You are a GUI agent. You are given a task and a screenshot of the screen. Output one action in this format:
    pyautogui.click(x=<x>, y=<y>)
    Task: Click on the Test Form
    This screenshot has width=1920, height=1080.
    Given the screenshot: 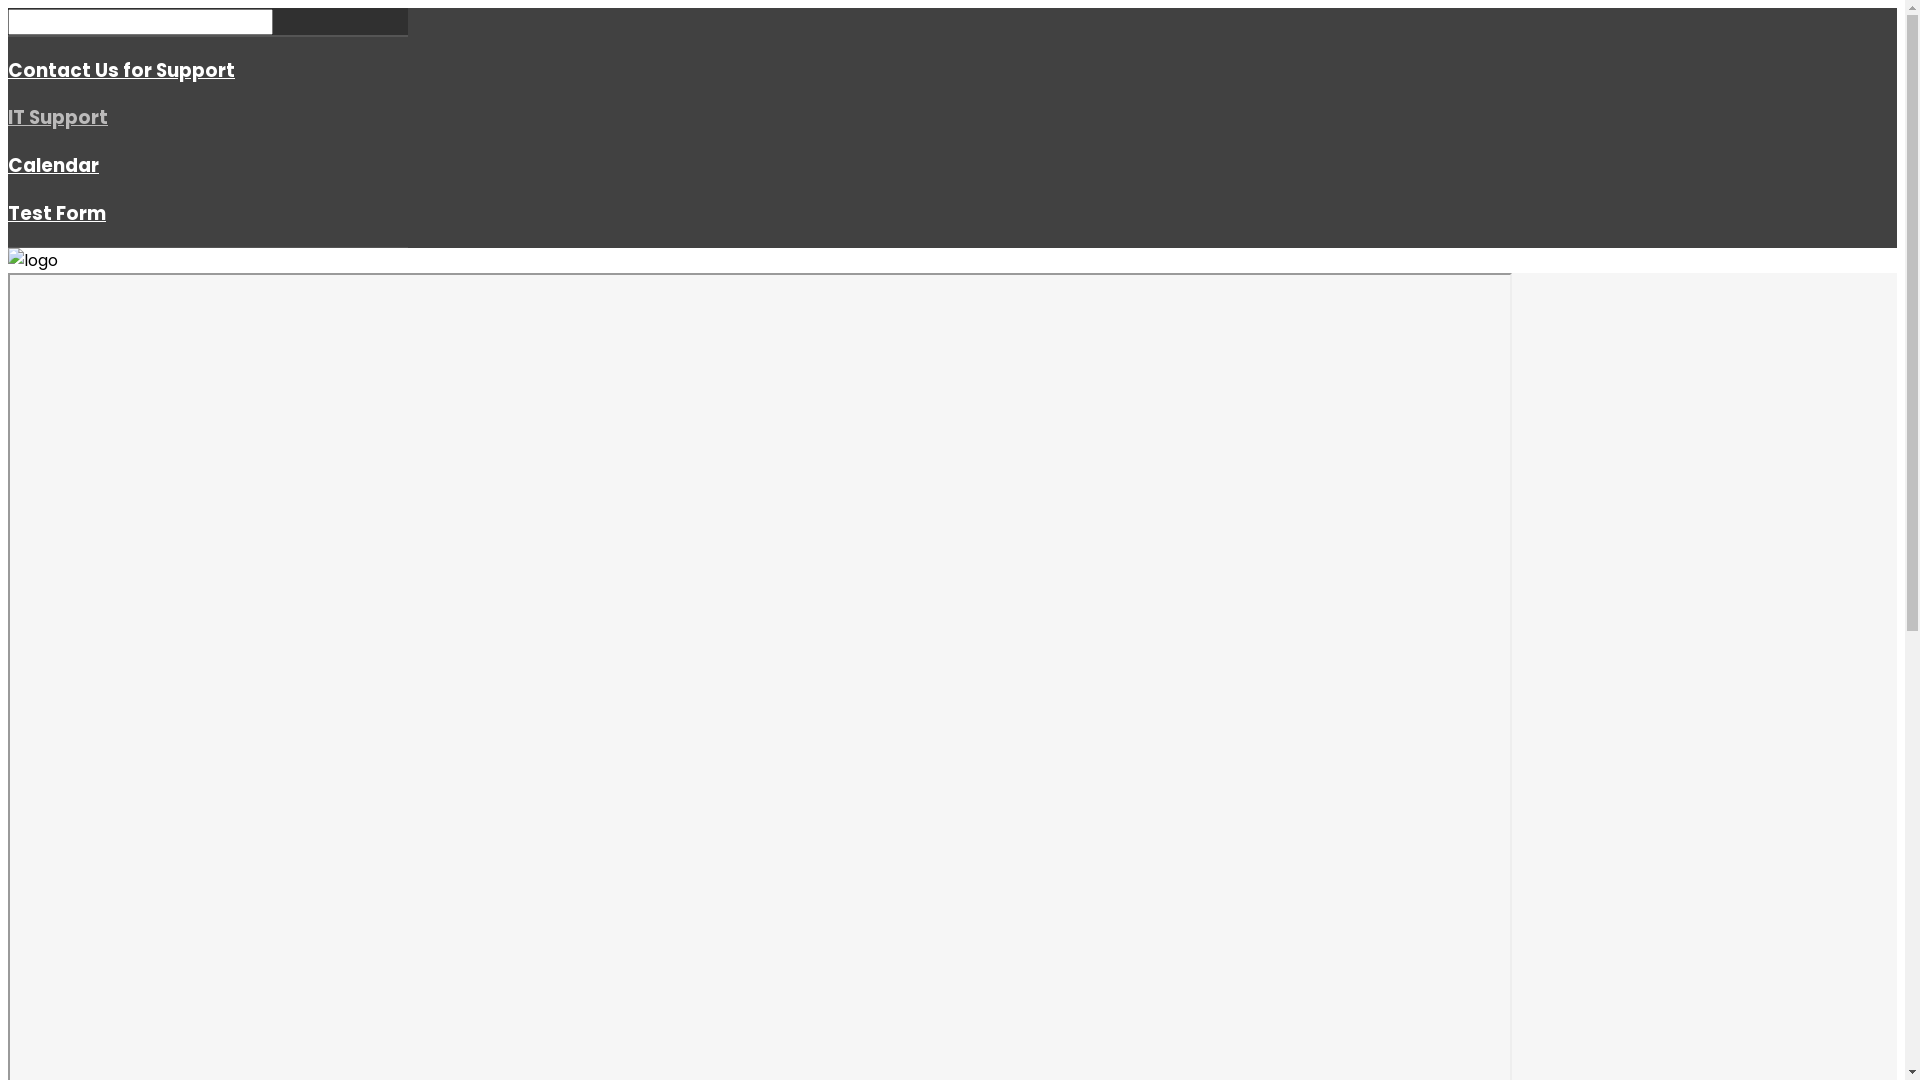 What is the action you would take?
    pyautogui.click(x=57, y=214)
    